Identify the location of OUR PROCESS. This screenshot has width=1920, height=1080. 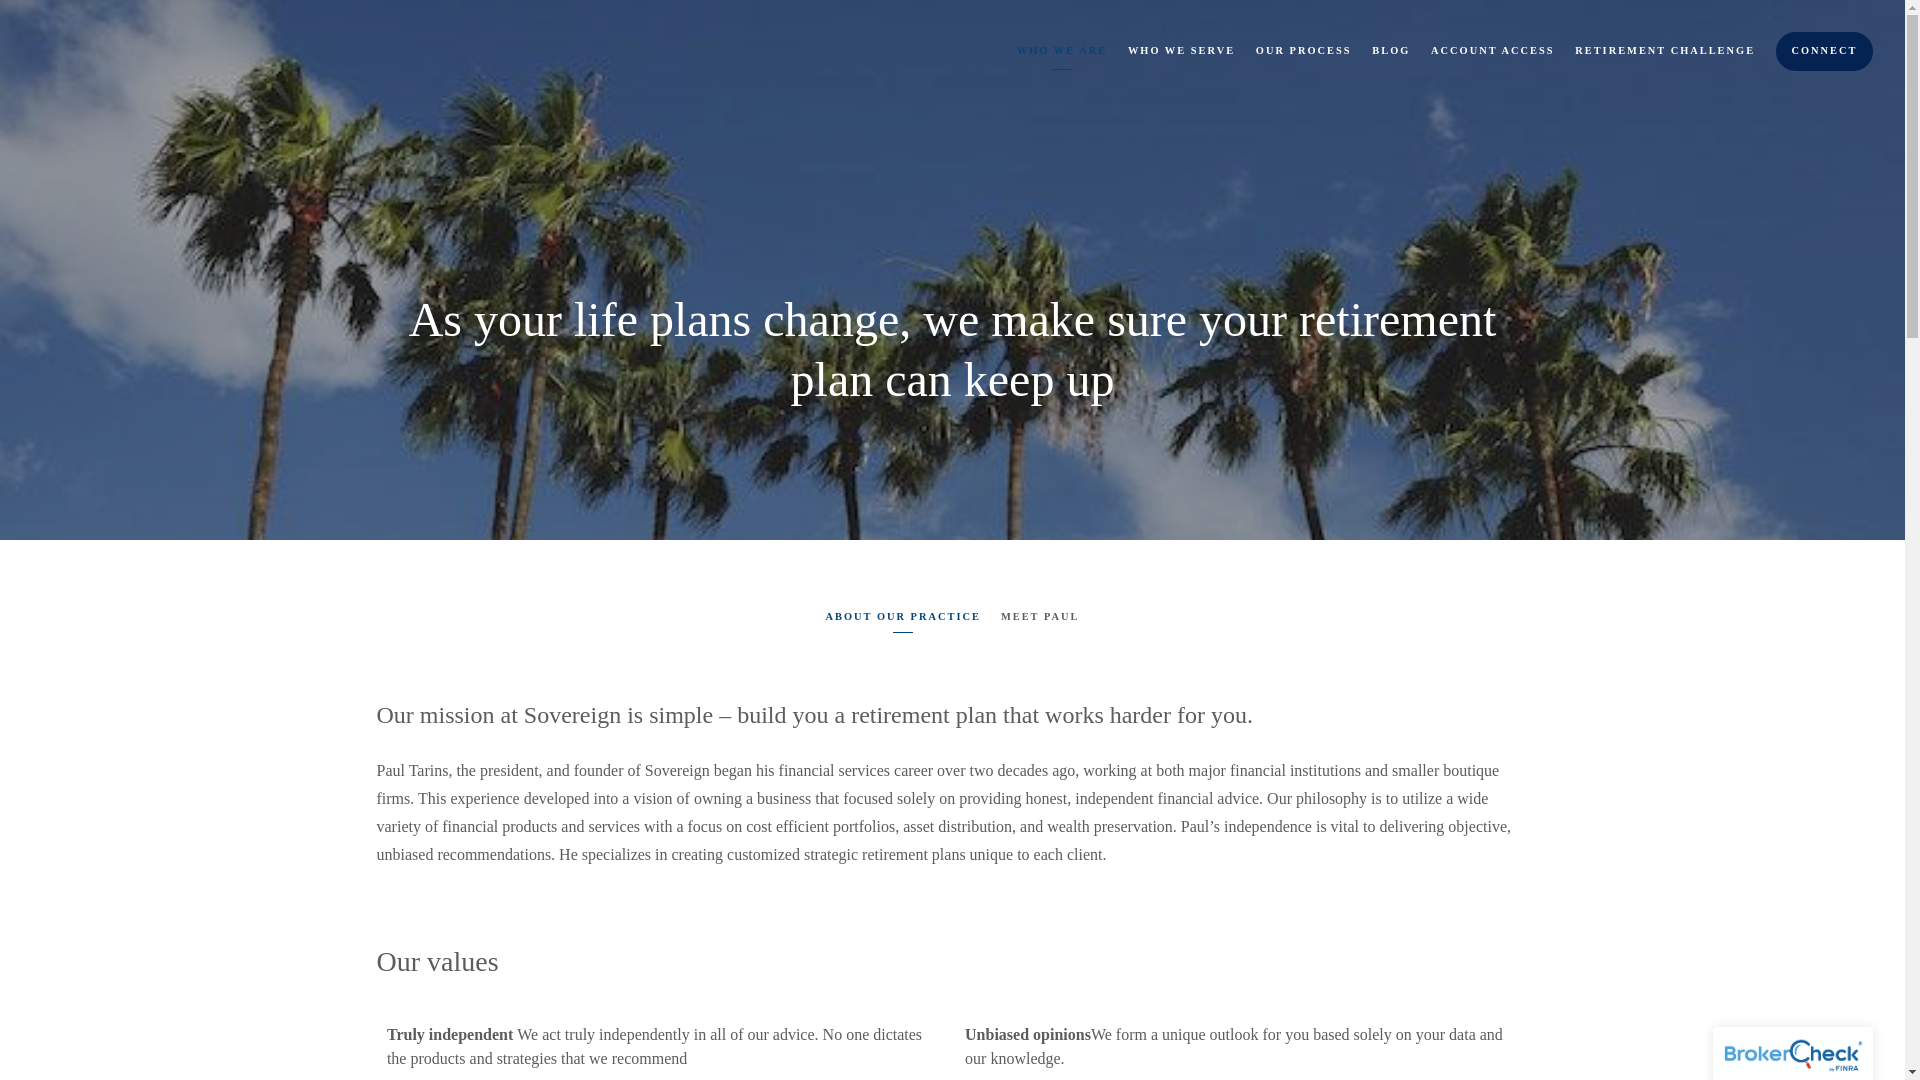
(1303, 50).